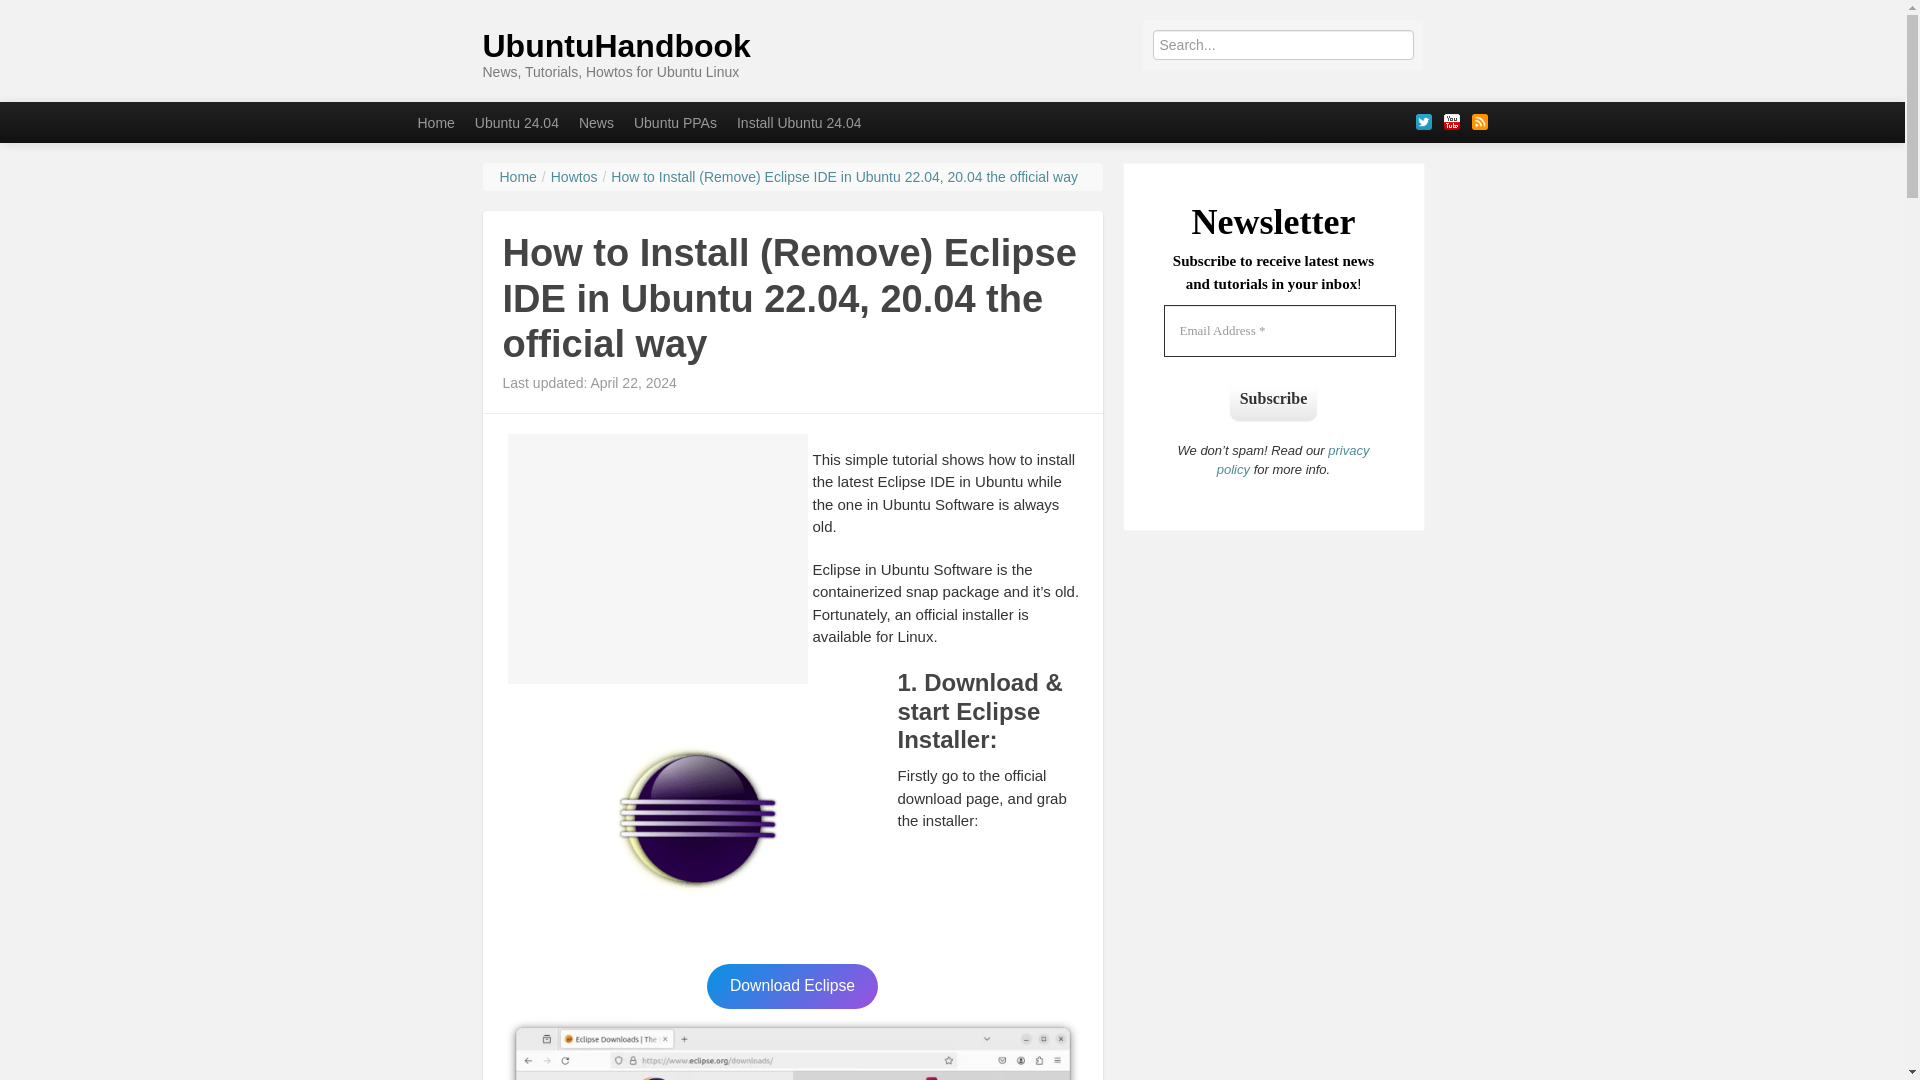 This screenshot has width=1920, height=1080. Describe the element at coordinates (516, 122) in the screenshot. I see `Ubuntu 24.04` at that location.